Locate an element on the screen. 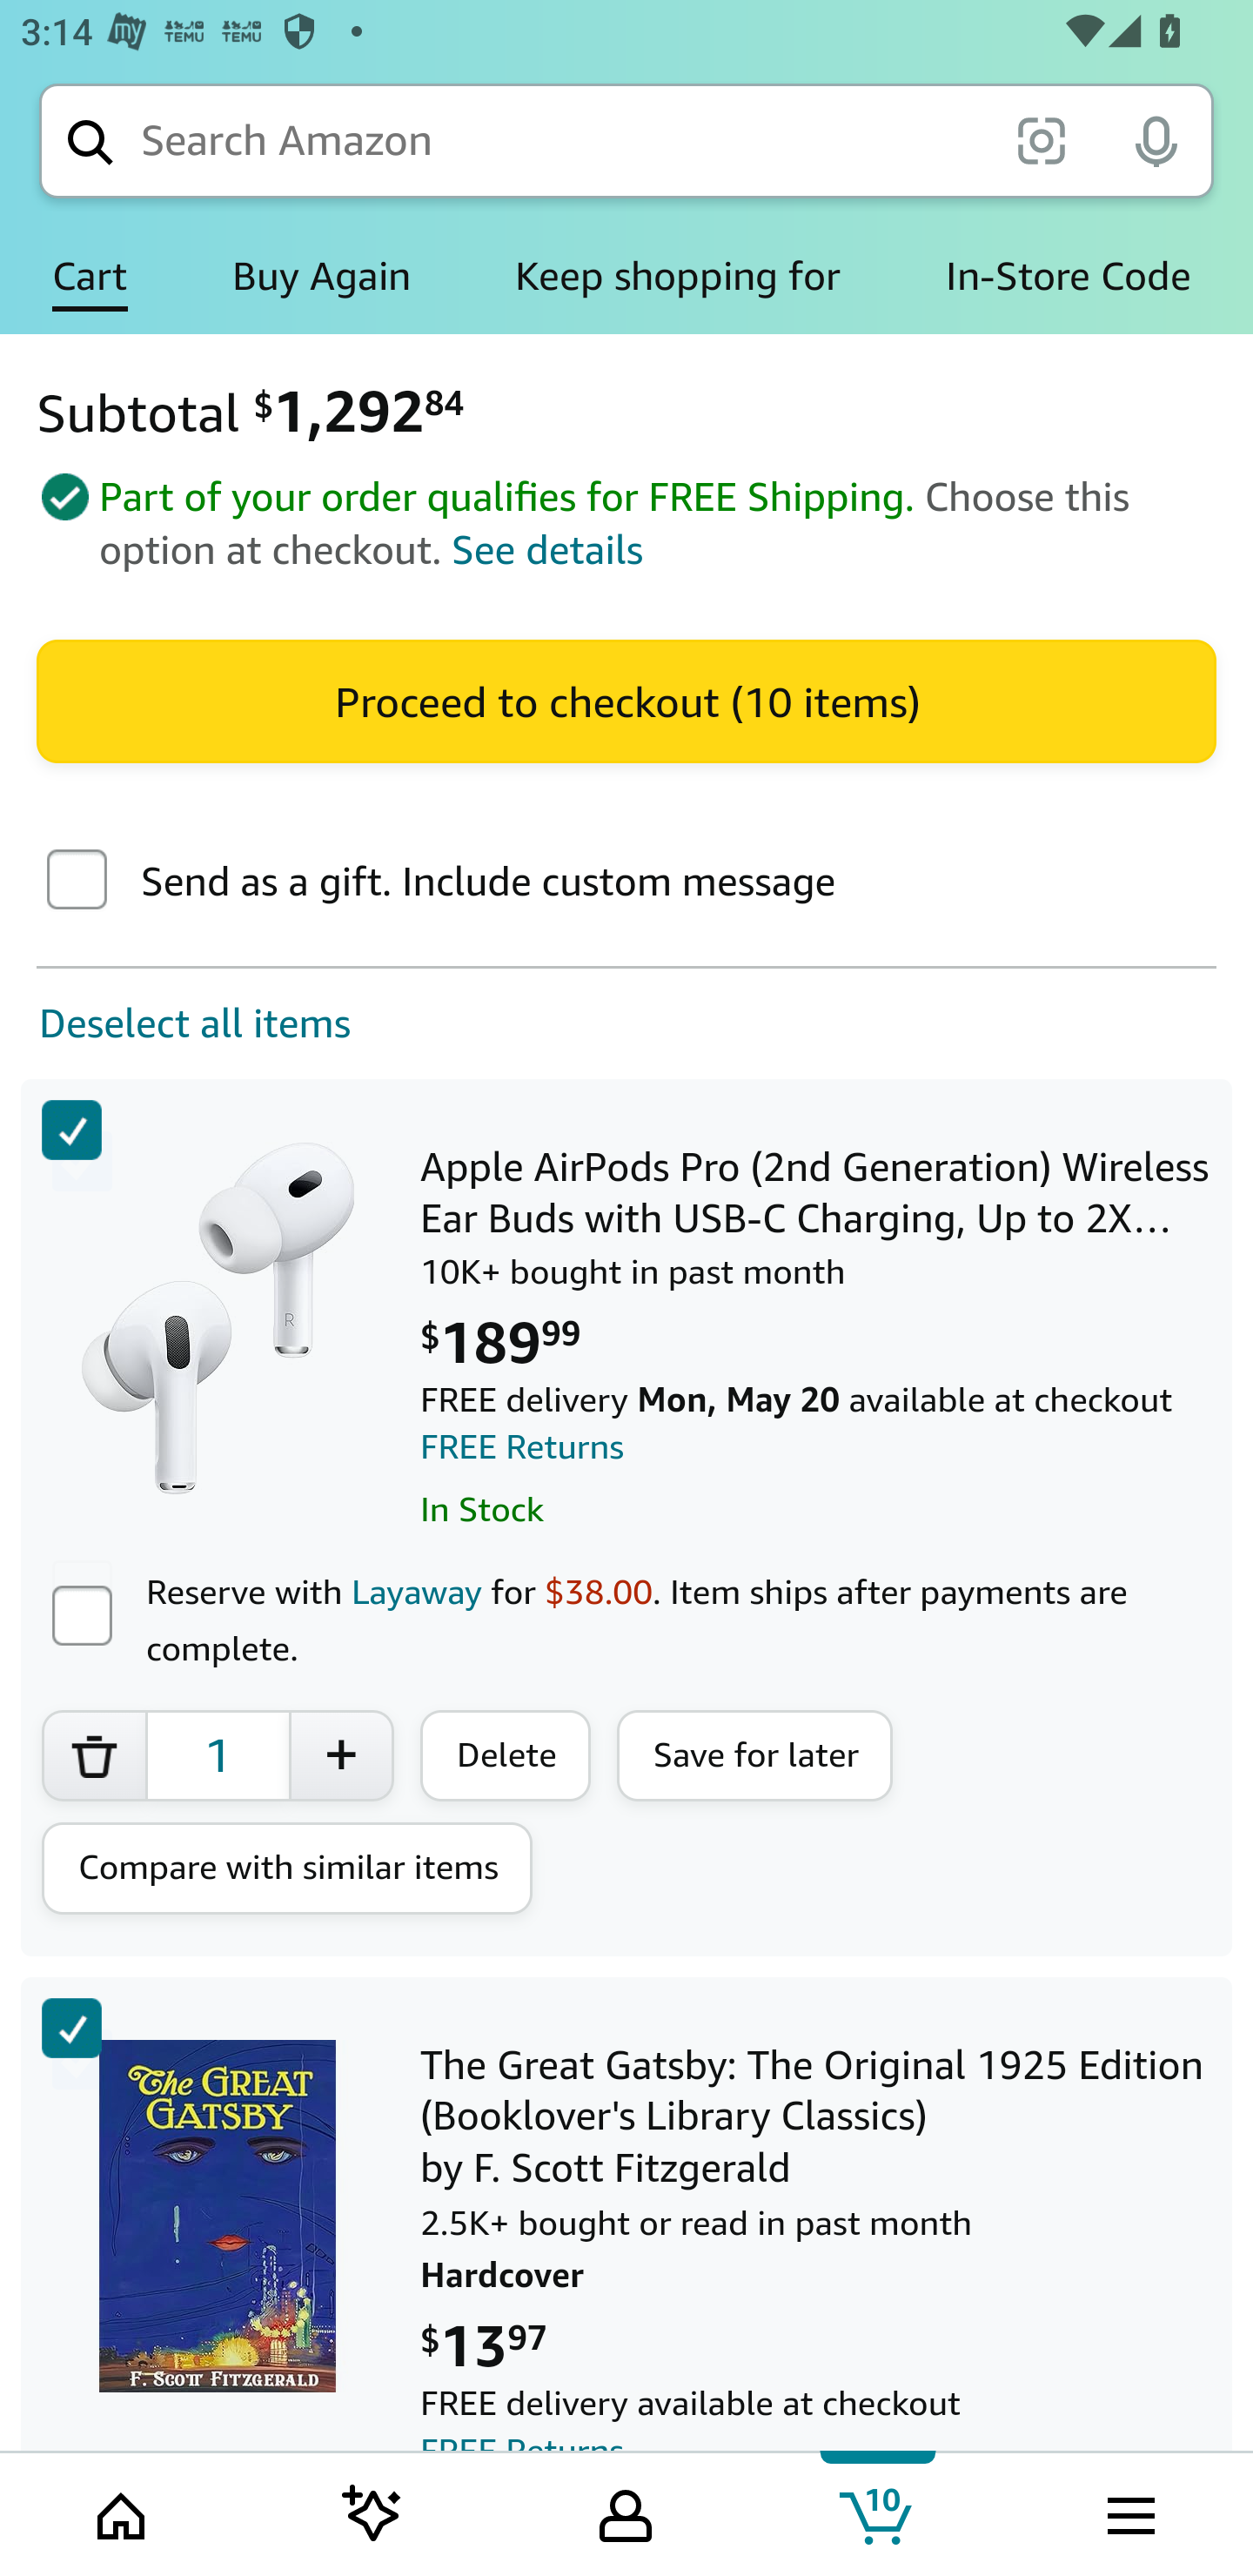 The image size is (1253, 2576). Your Amazon.com Tab 3 of 5 is located at coordinates (626, 2512).